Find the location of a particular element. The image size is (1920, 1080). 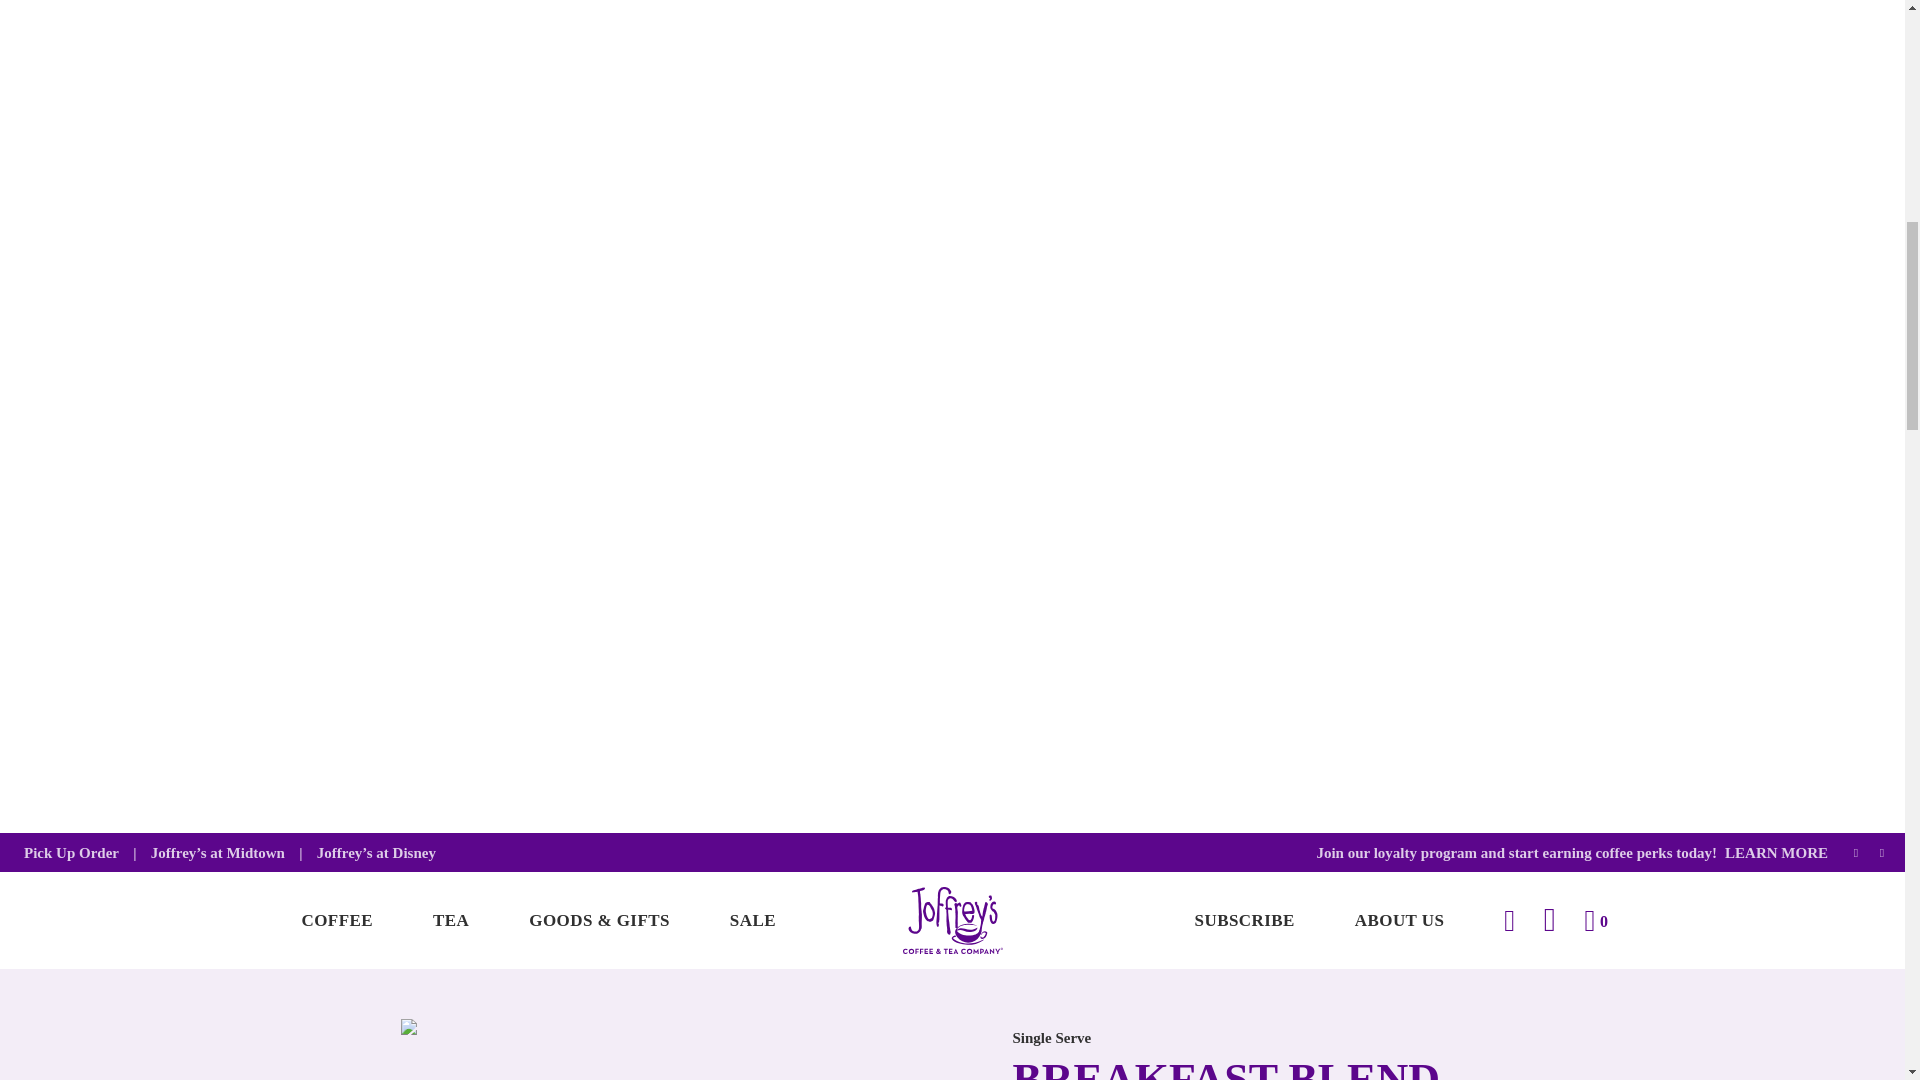

Coffee is located at coordinates (338, 920).